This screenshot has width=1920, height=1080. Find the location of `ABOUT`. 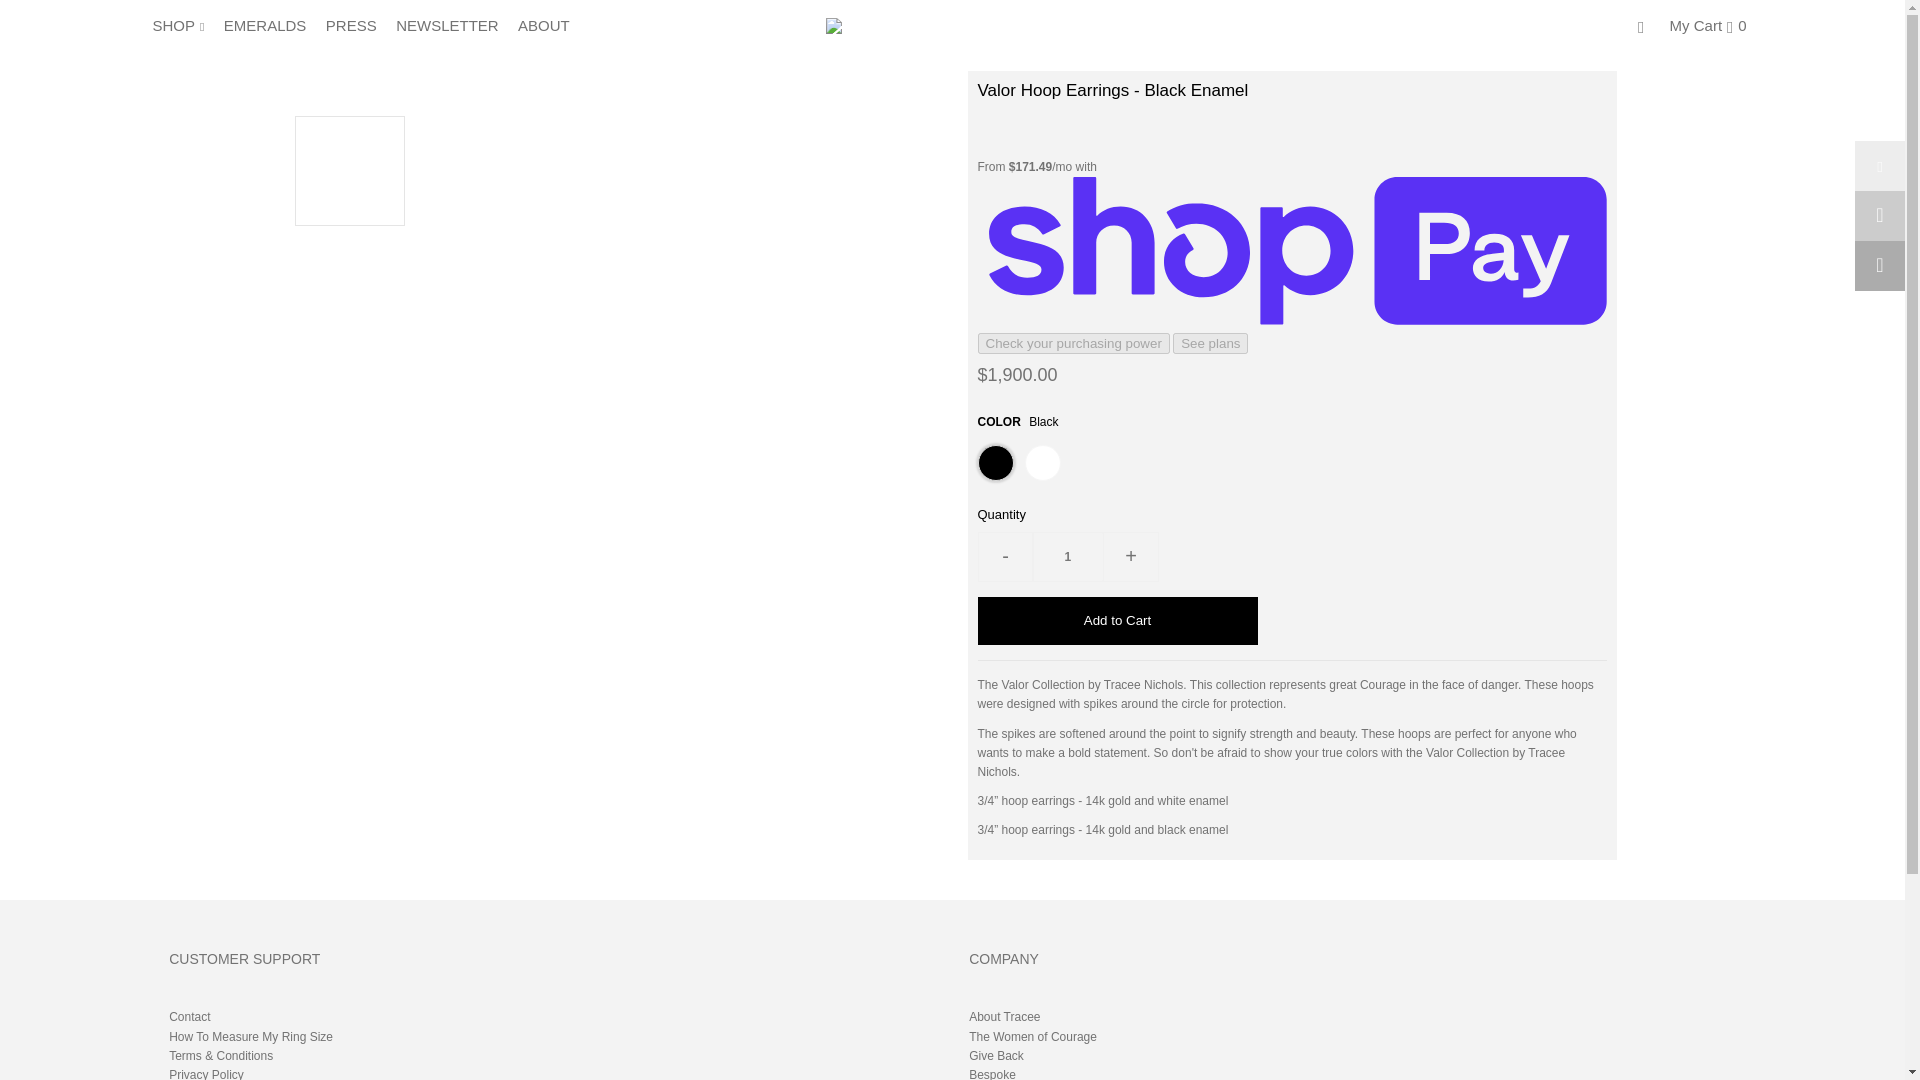

ABOUT is located at coordinates (552, 25).